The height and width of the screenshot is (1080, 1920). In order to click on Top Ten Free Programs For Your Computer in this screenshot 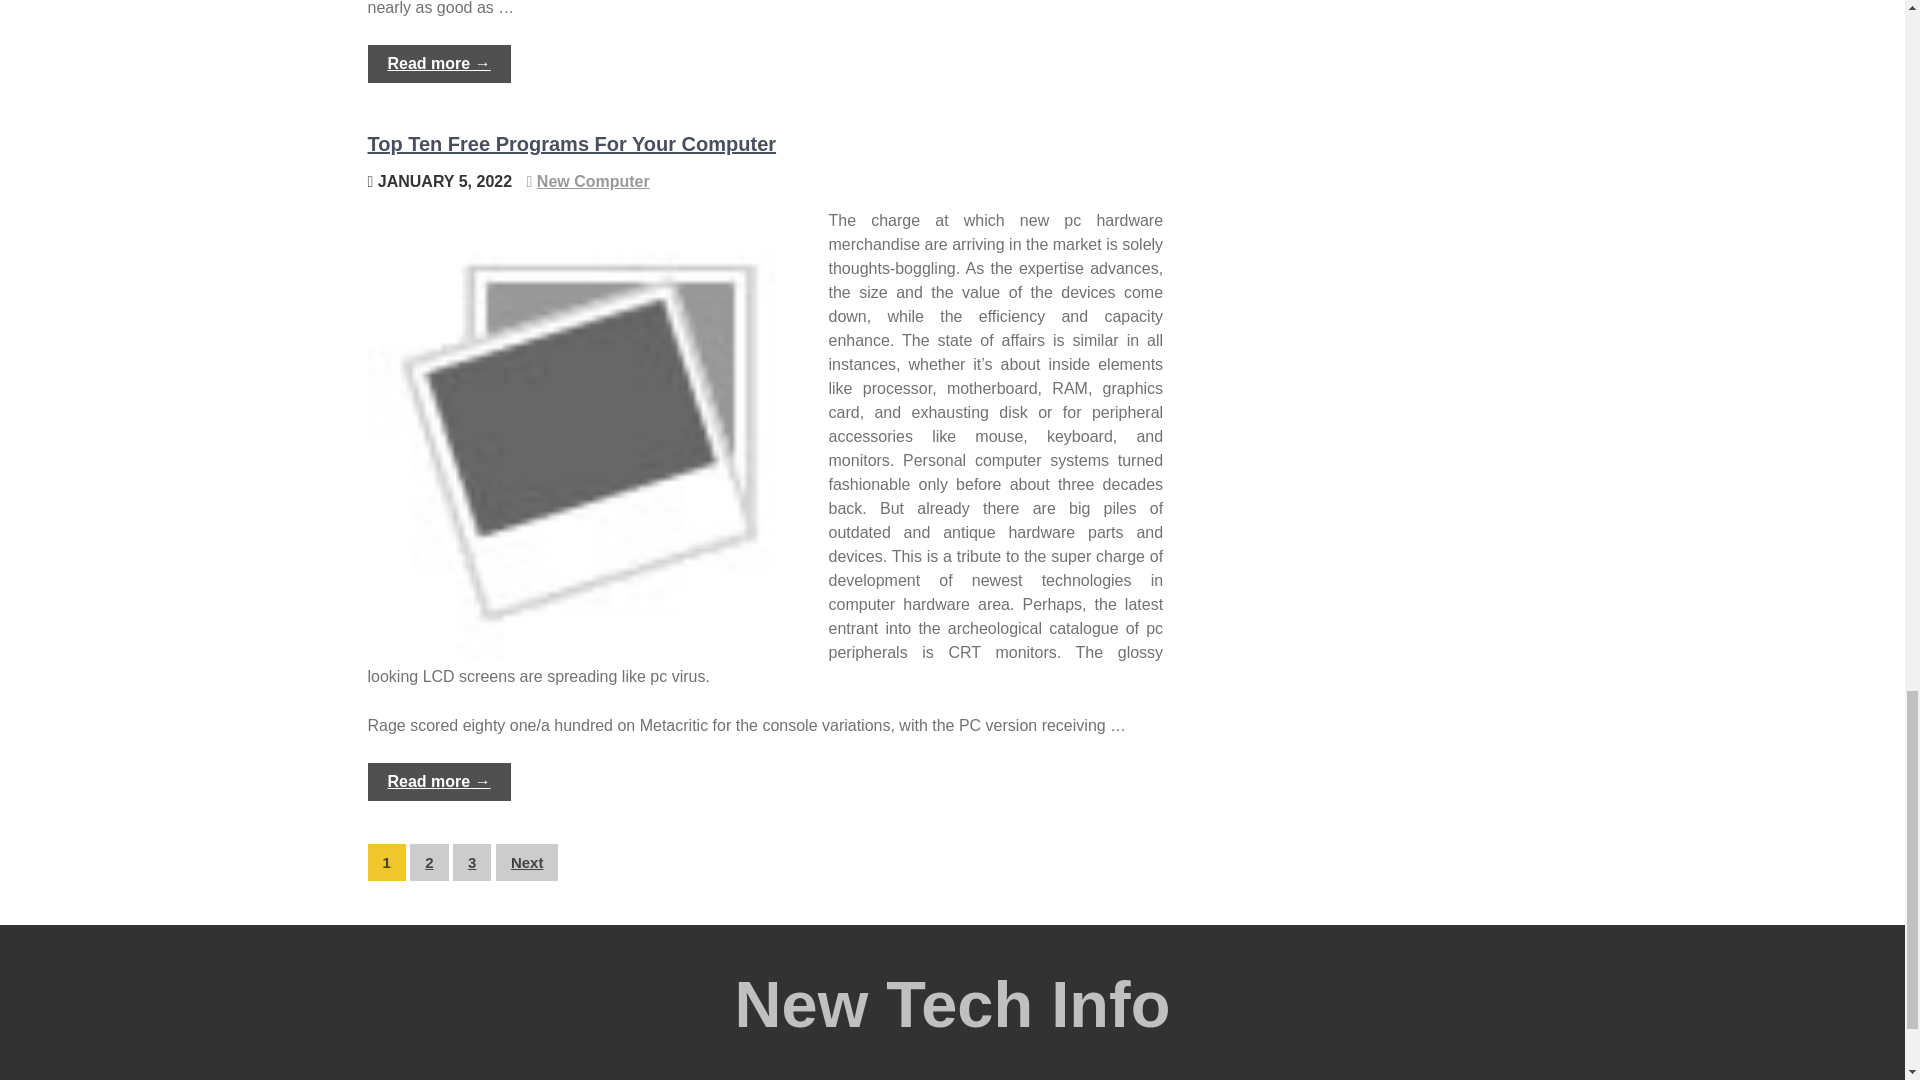, I will do `click(572, 144)`.